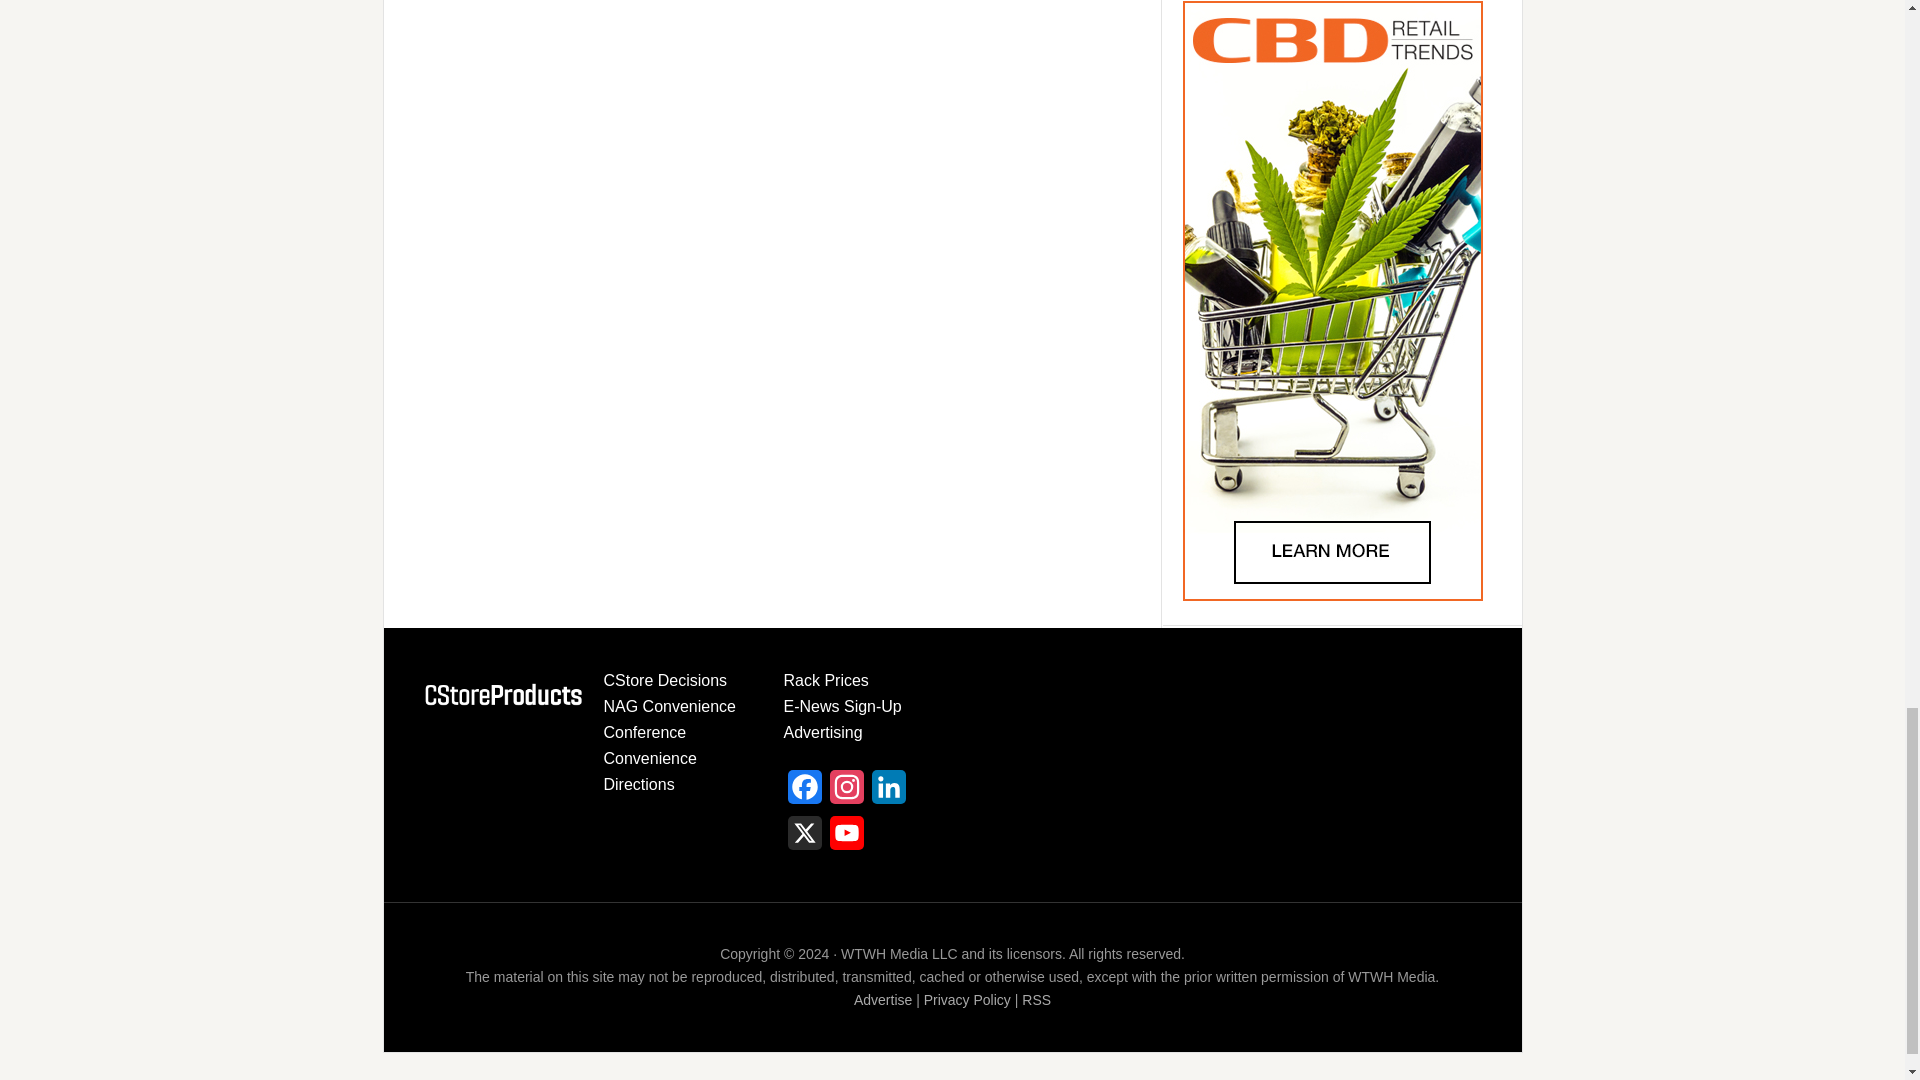 The height and width of the screenshot is (1080, 1920). I want to click on Instagram, so click(846, 793).